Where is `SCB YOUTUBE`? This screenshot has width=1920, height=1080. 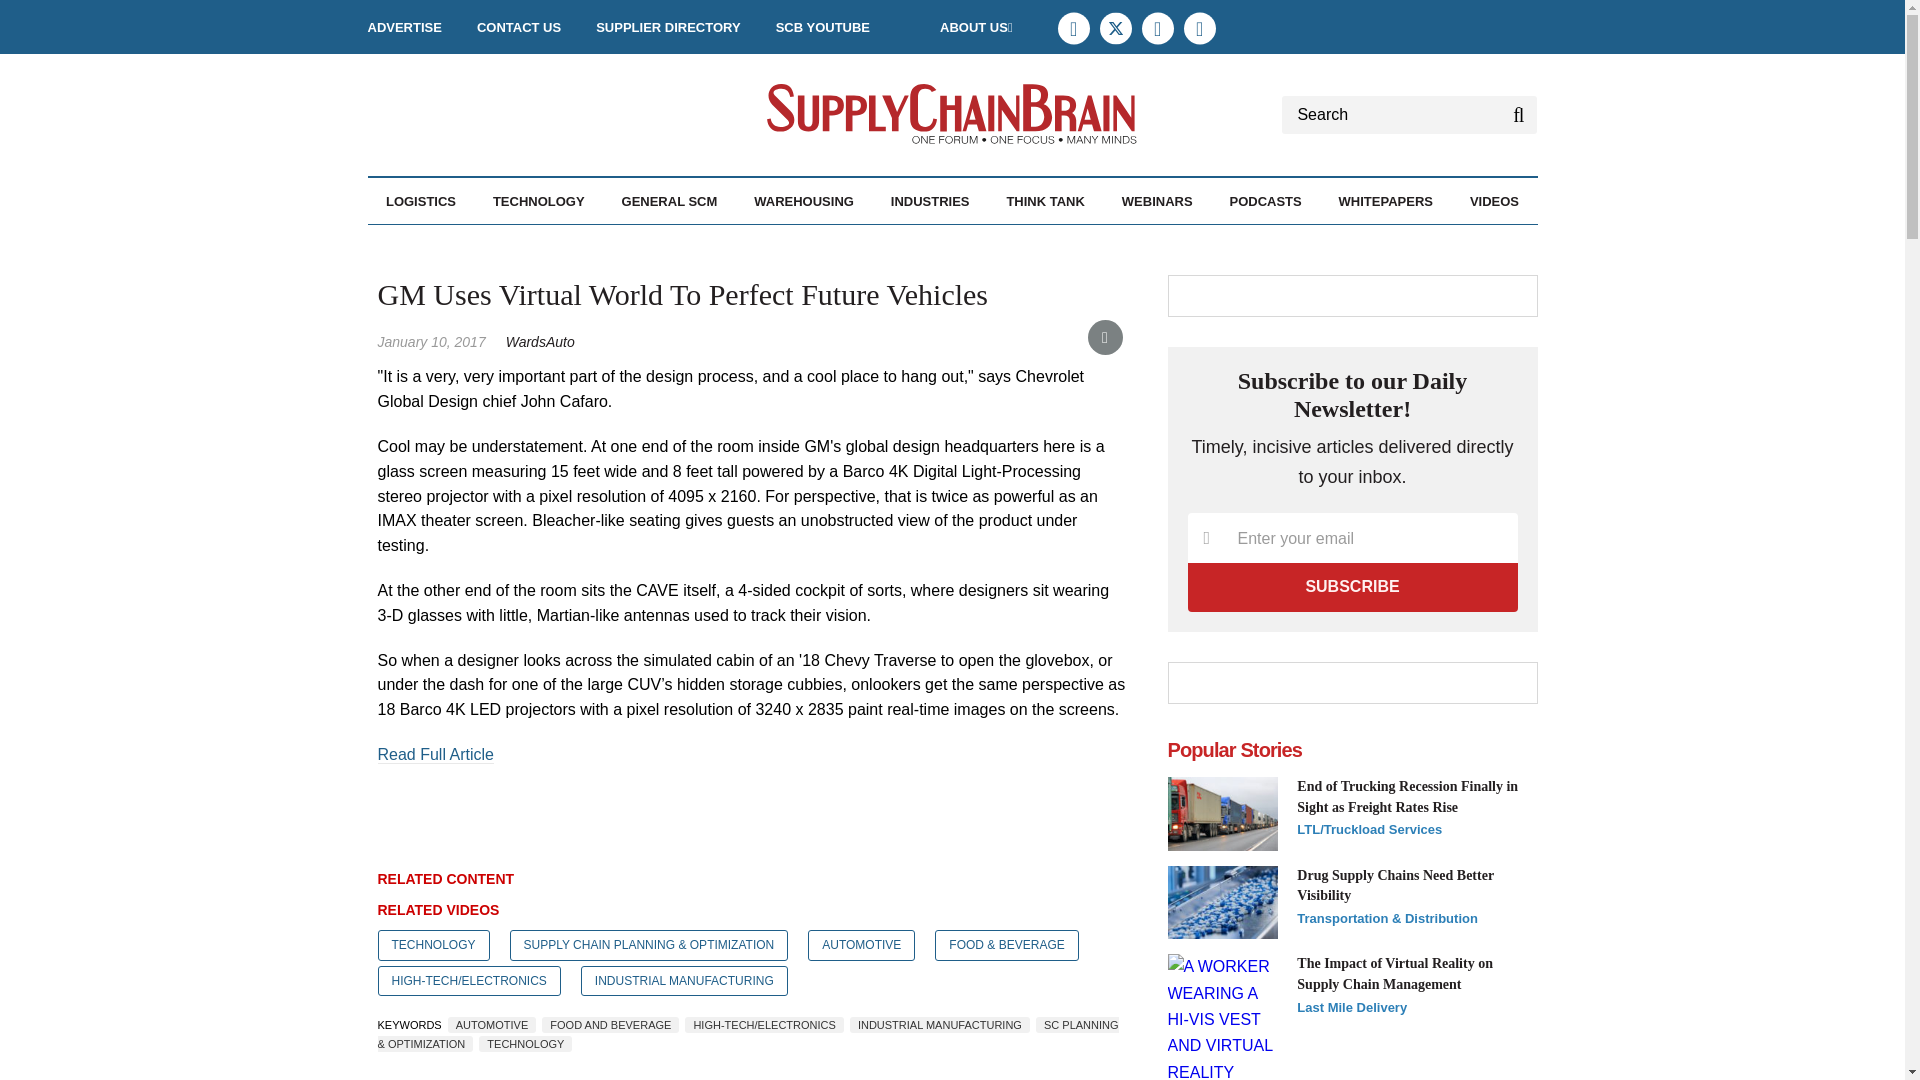 SCB YOUTUBE is located at coordinates (822, 27).